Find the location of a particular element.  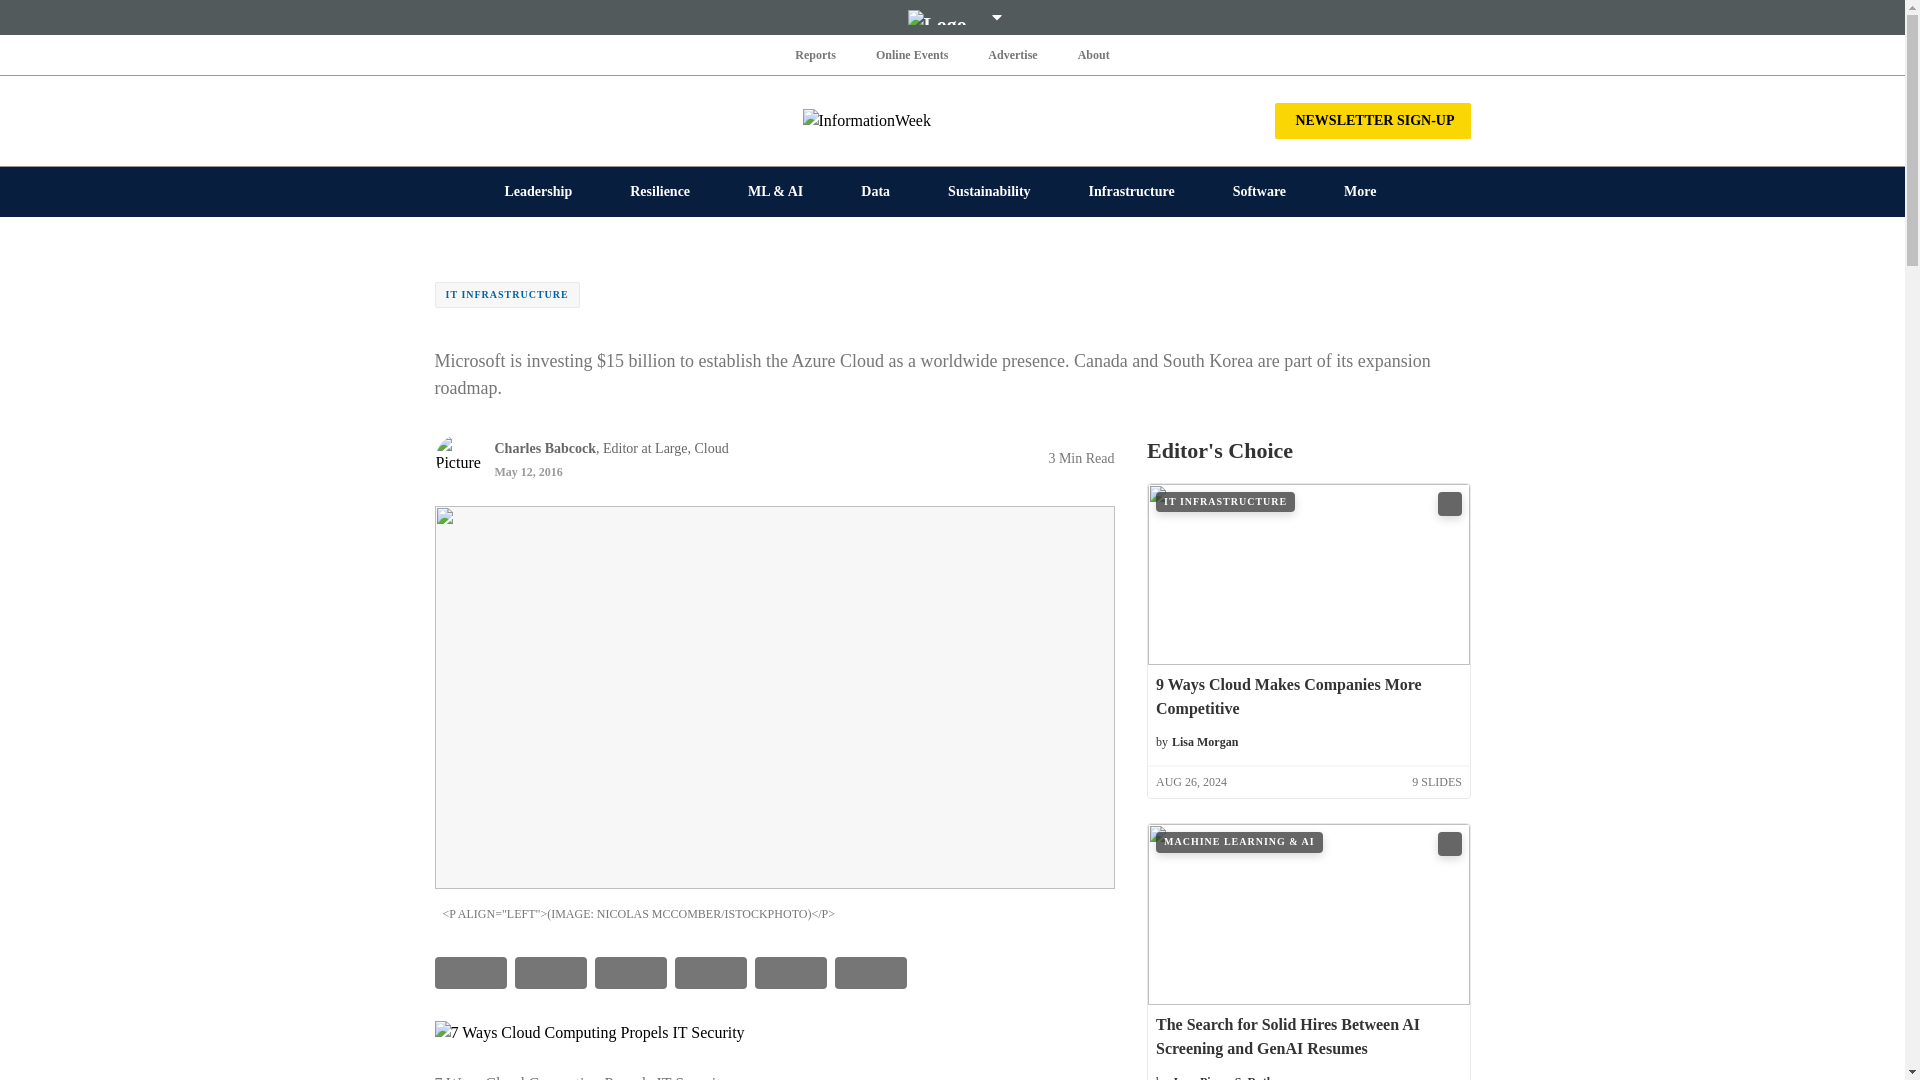

Online Events is located at coordinates (912, 54).